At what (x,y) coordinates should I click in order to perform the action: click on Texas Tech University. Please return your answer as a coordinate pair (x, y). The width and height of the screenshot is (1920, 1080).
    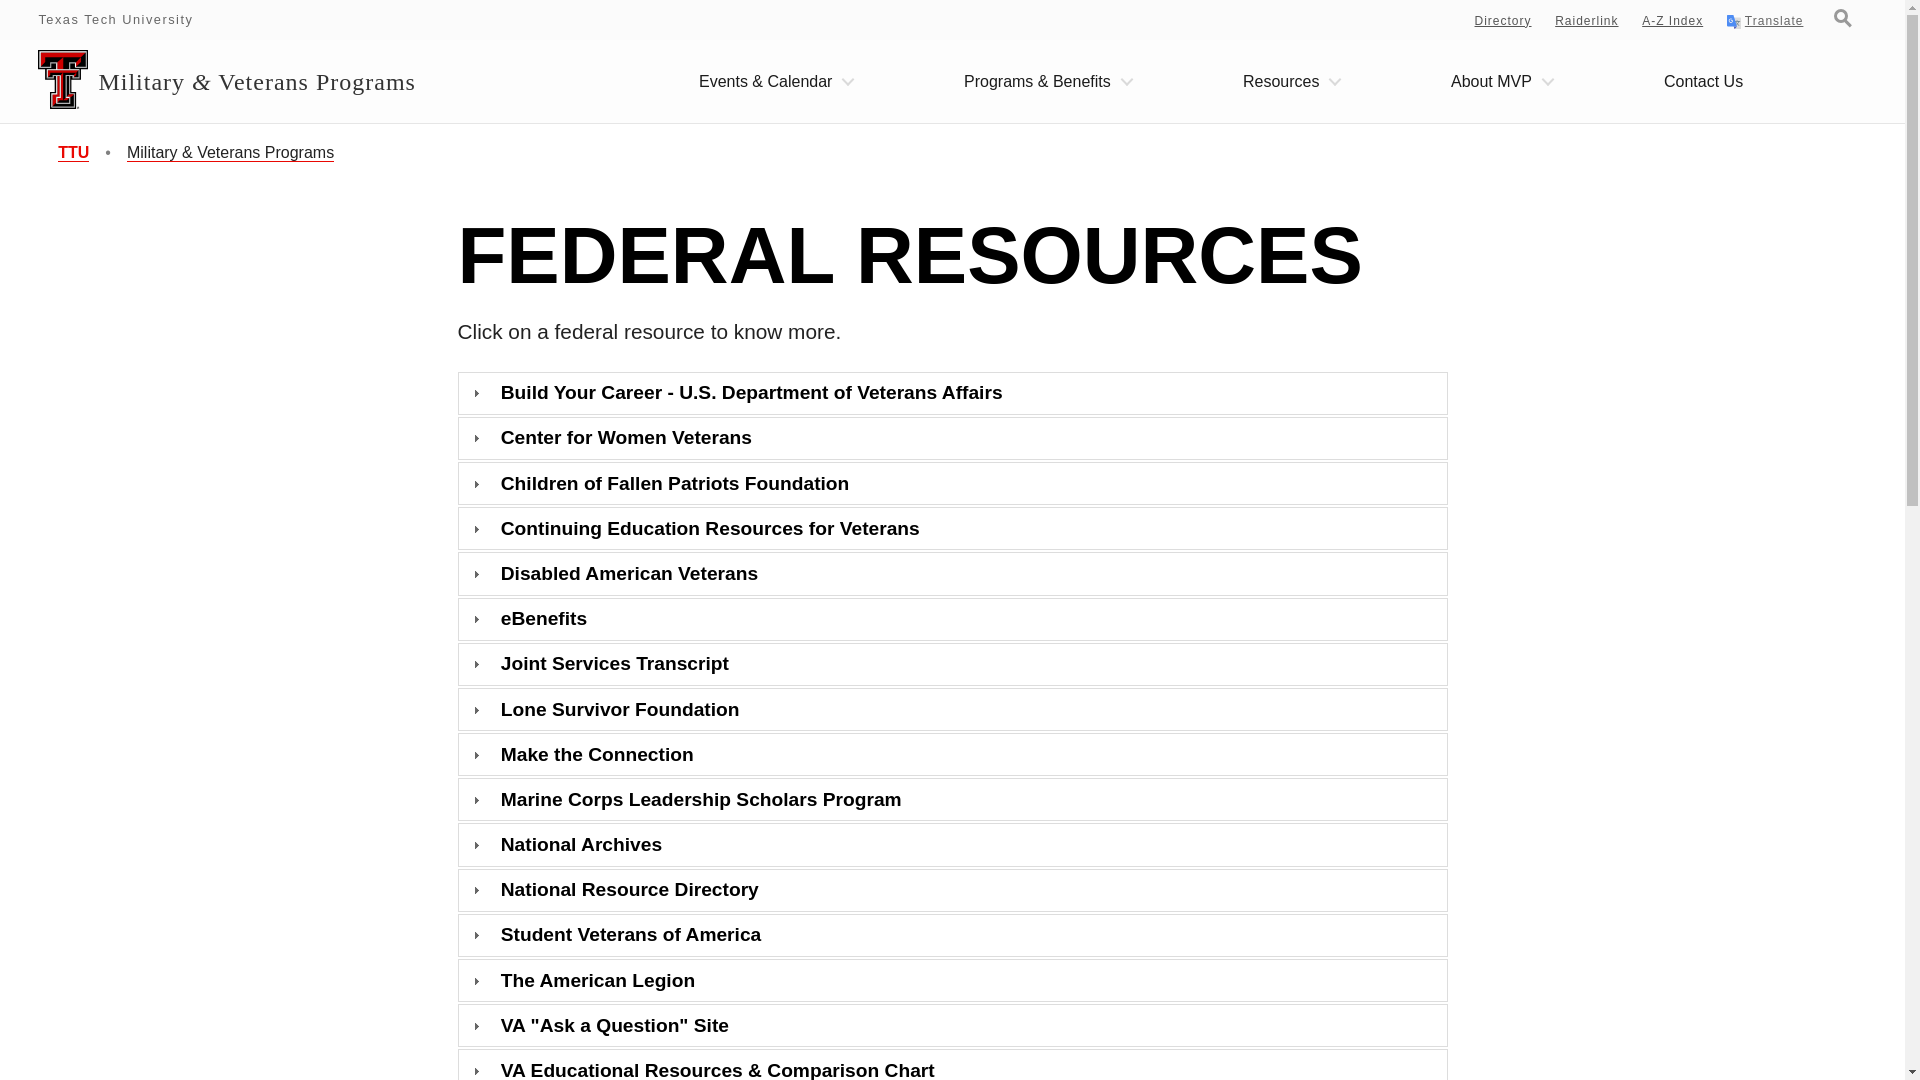
    Looking at the image, I should click on (116, 19).